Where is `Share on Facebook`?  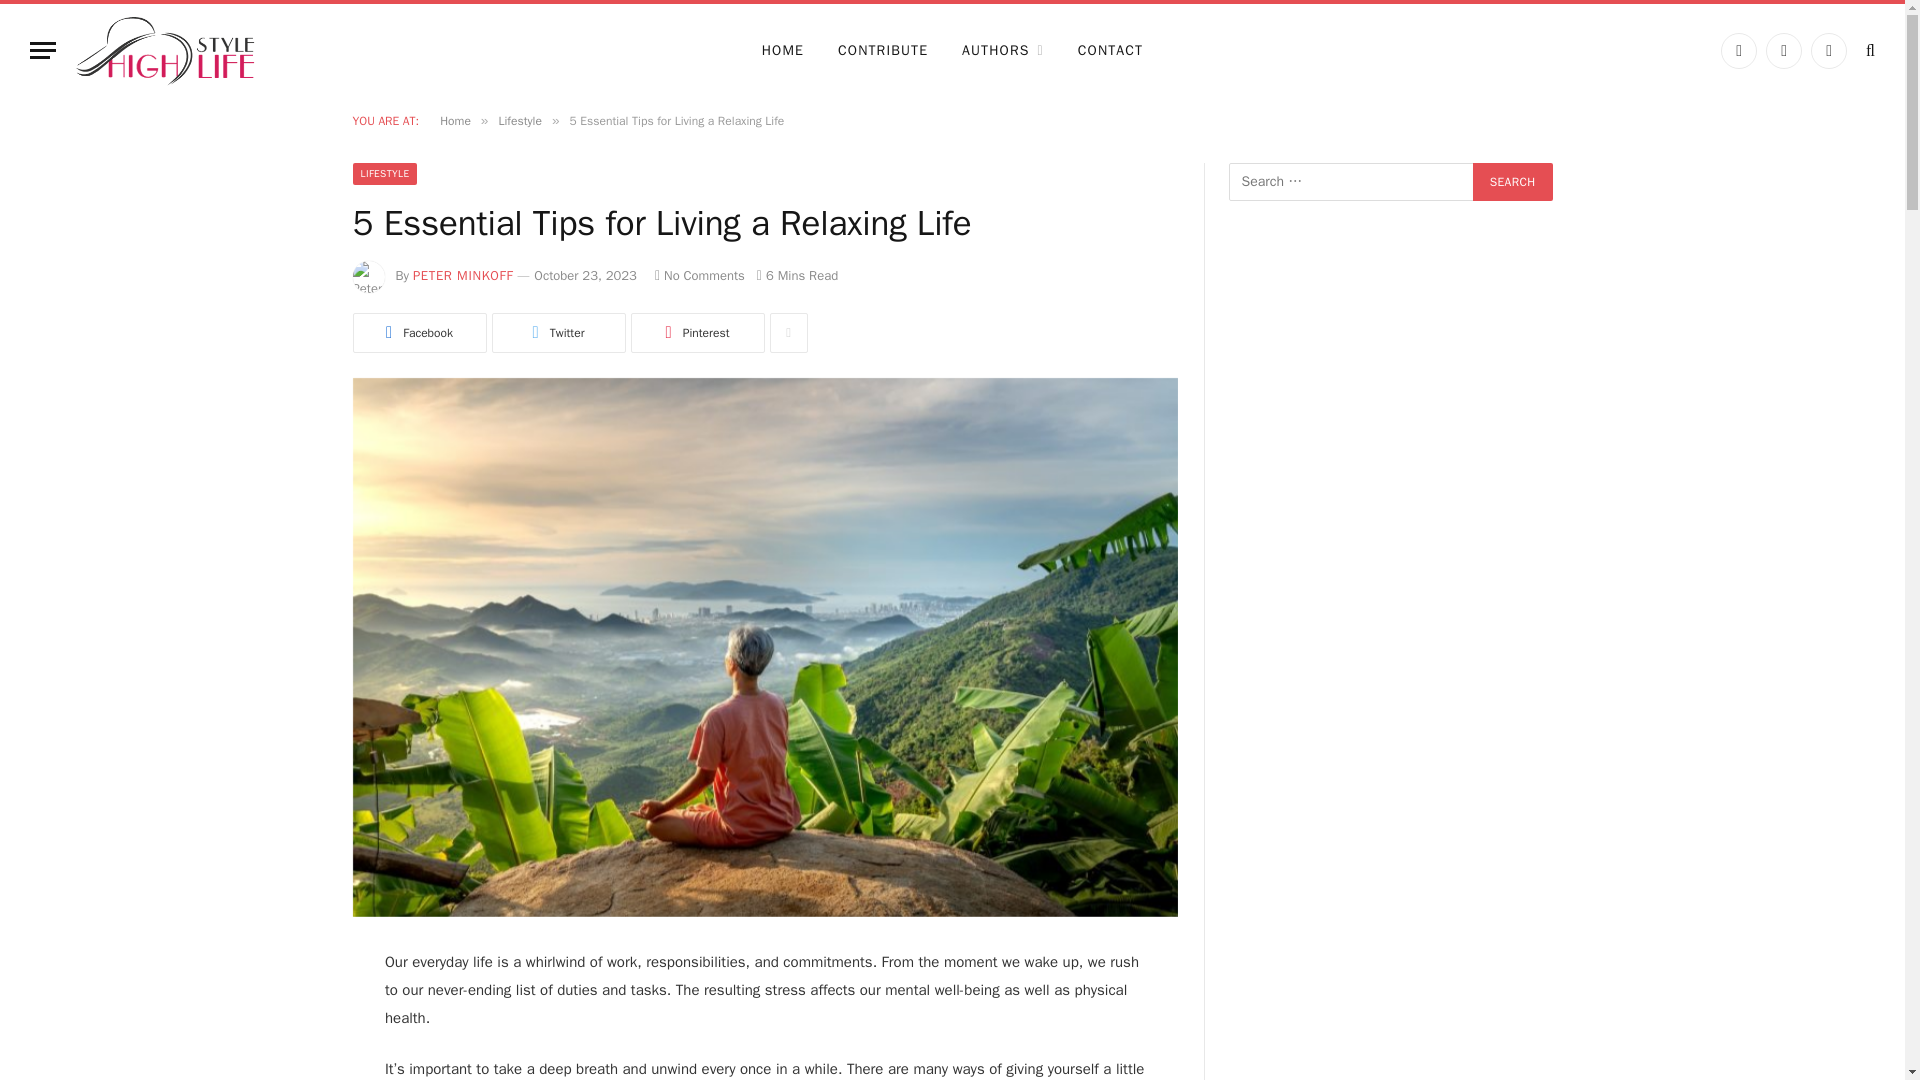 Share on Facebook is located at coordinates (418, 333).